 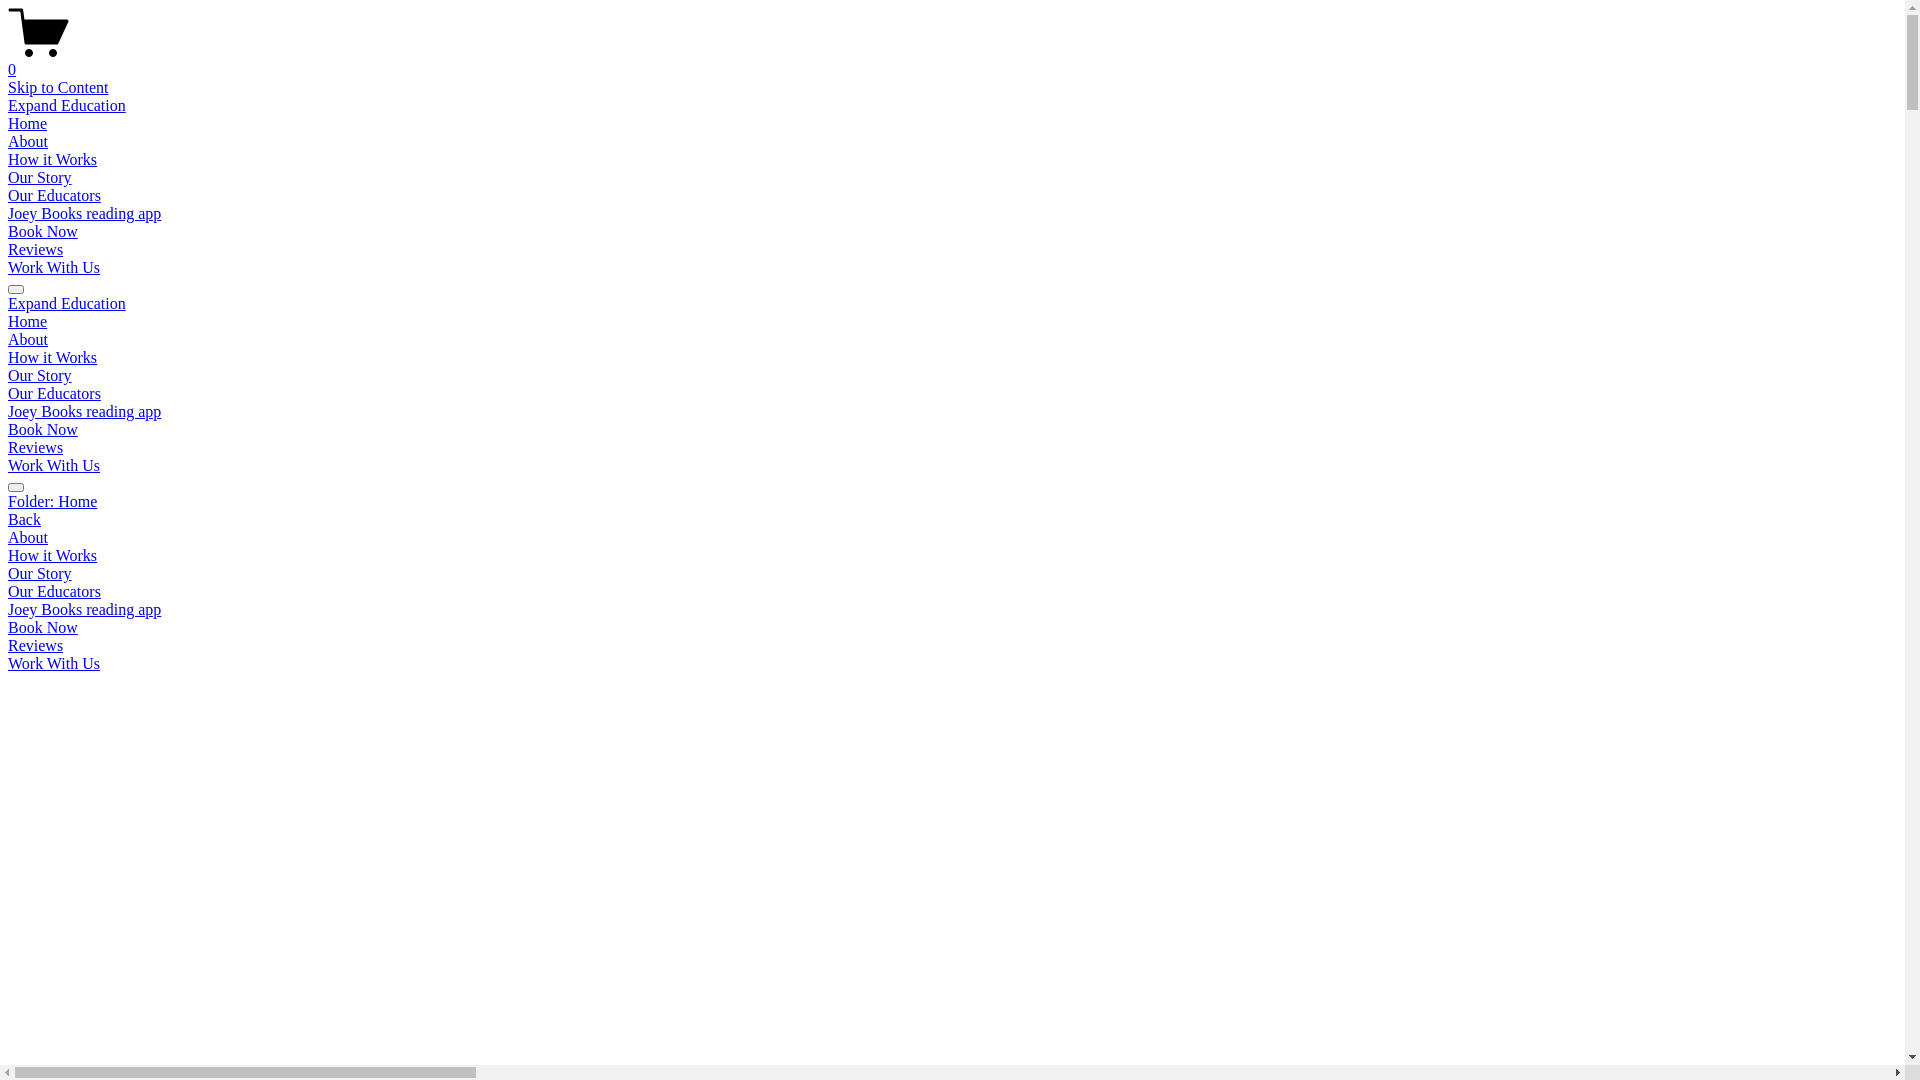 I want to click on Book Now, so click(x=952, y=628).